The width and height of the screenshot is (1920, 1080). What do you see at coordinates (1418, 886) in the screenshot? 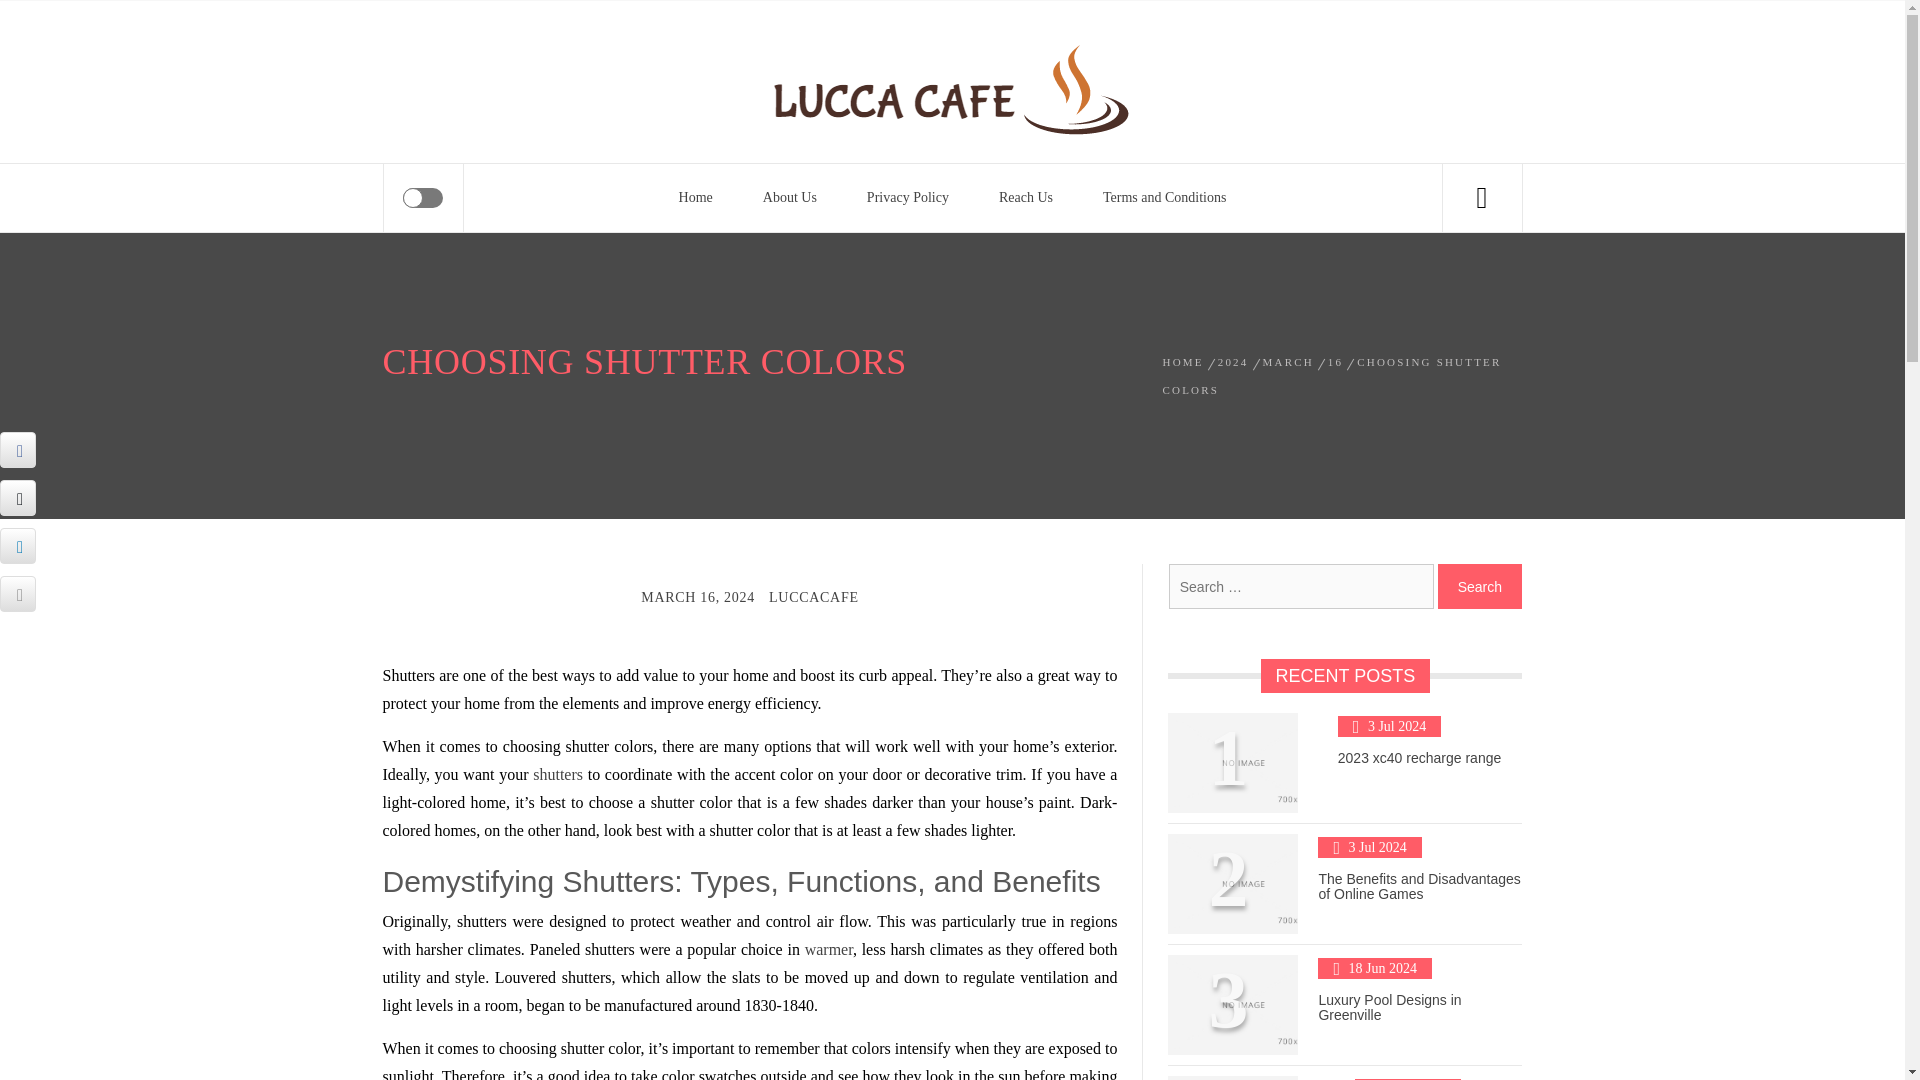
I see `The Benefits and Disadvantages of Online Games` at bounding box center [1418, 886].